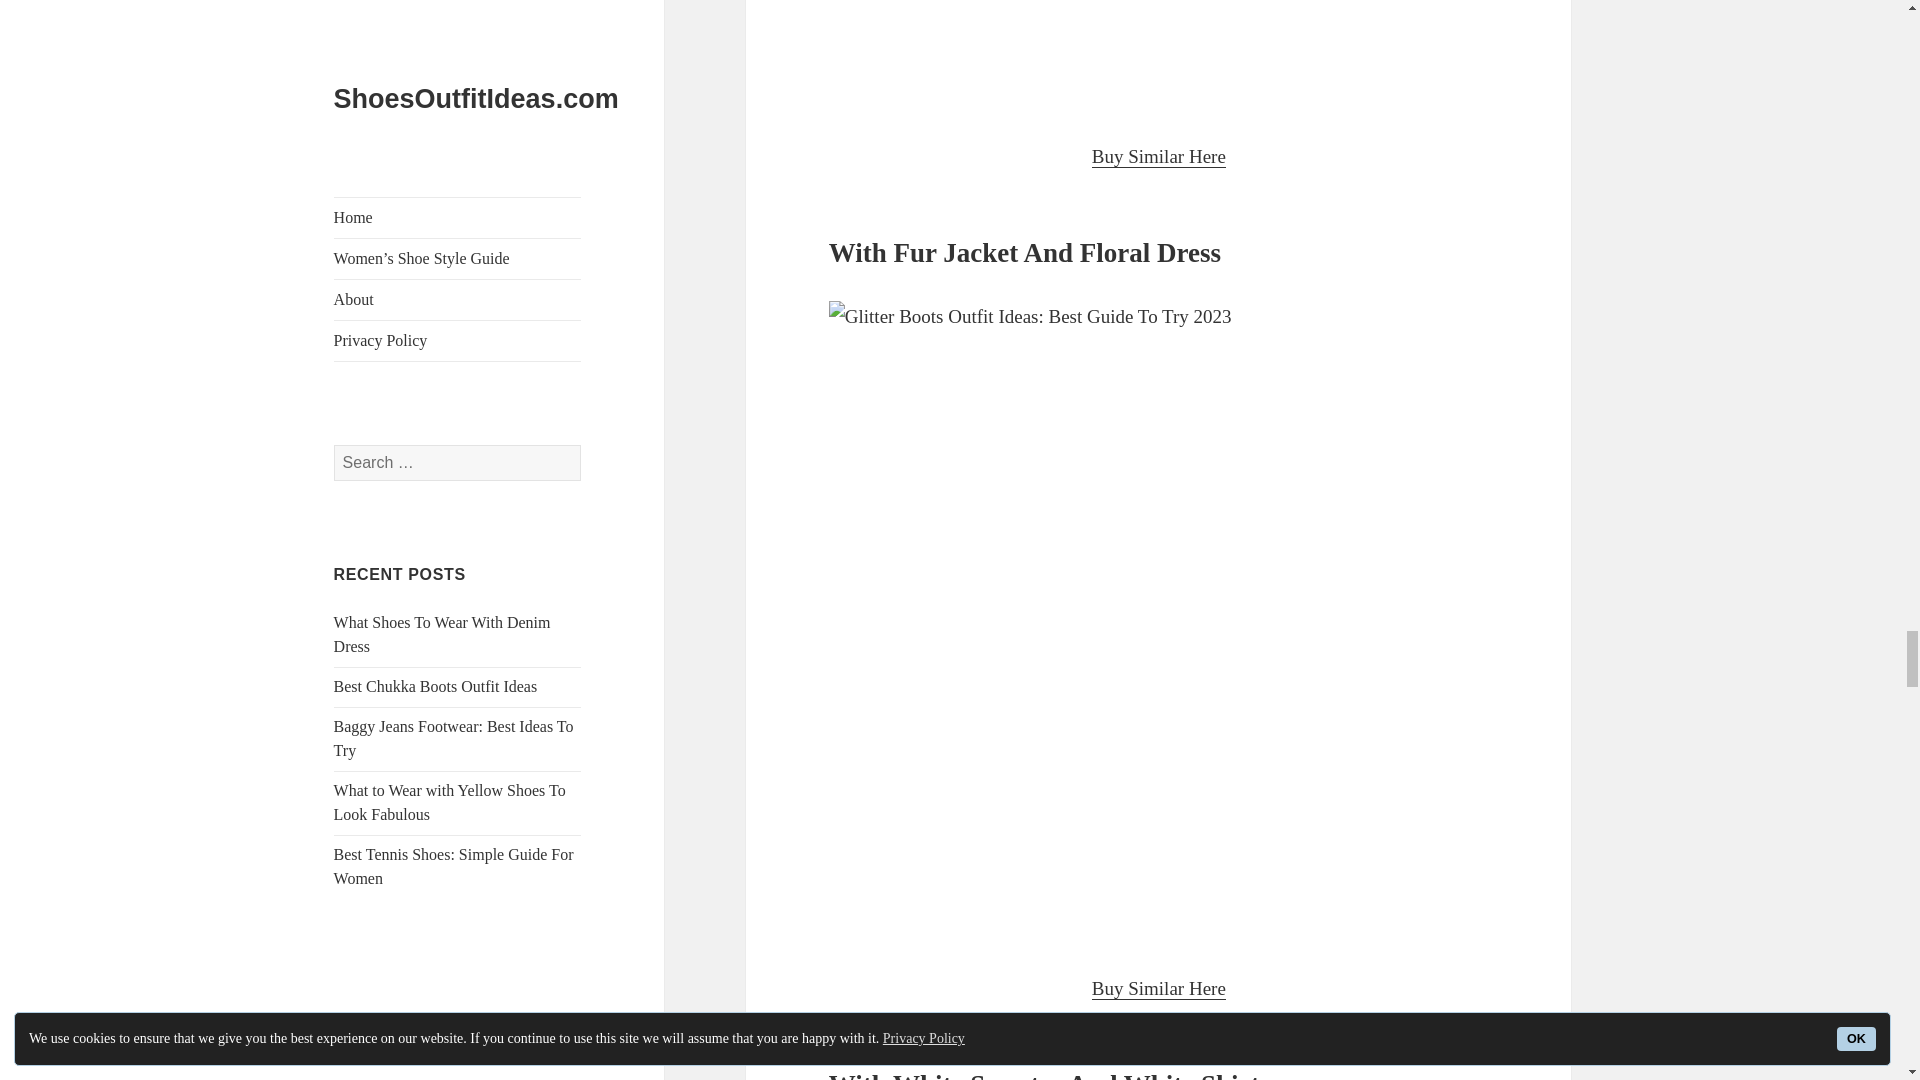 This screenshot has width=1920, height=1080. Describe the element at coordinates (1159, 156) in the screenshot. I see `Buy Similar Here` at that location.